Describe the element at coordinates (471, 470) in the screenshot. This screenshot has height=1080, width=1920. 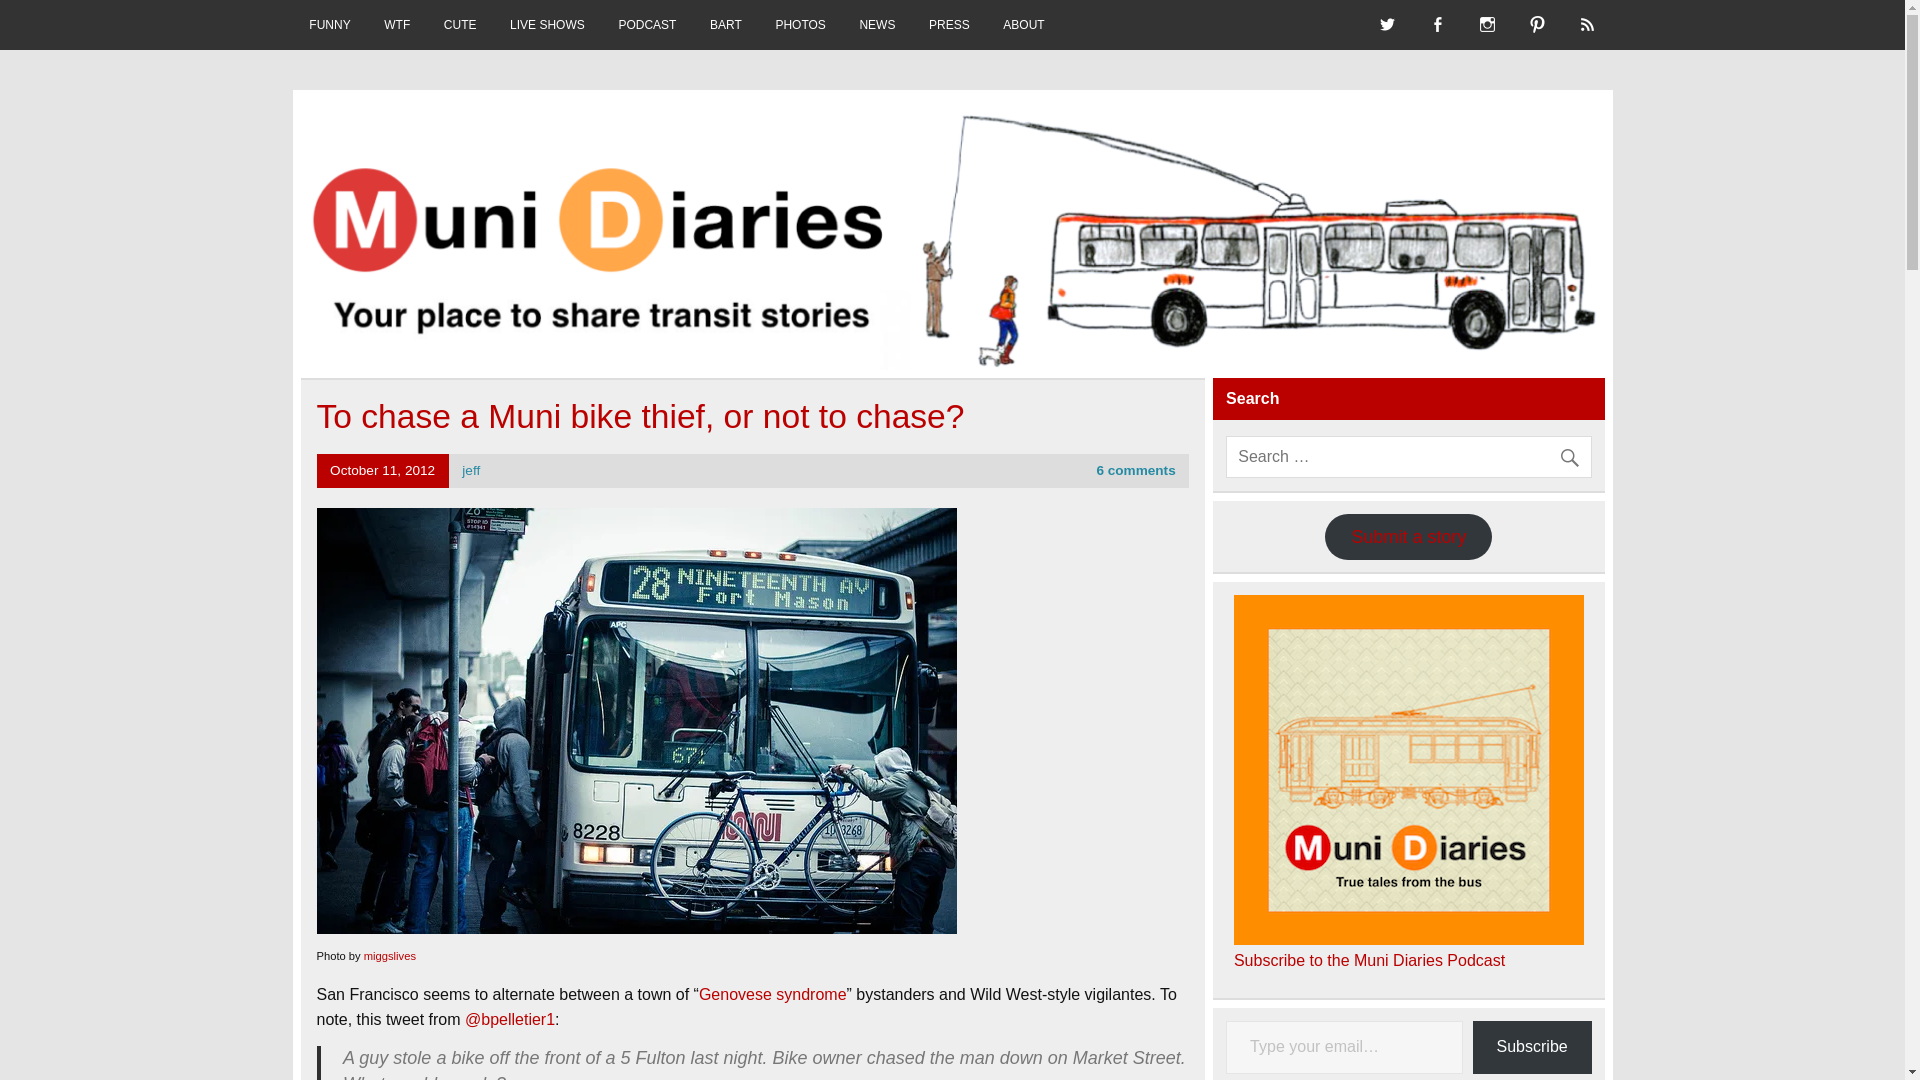
I see `View all posts by jeff` at that location.